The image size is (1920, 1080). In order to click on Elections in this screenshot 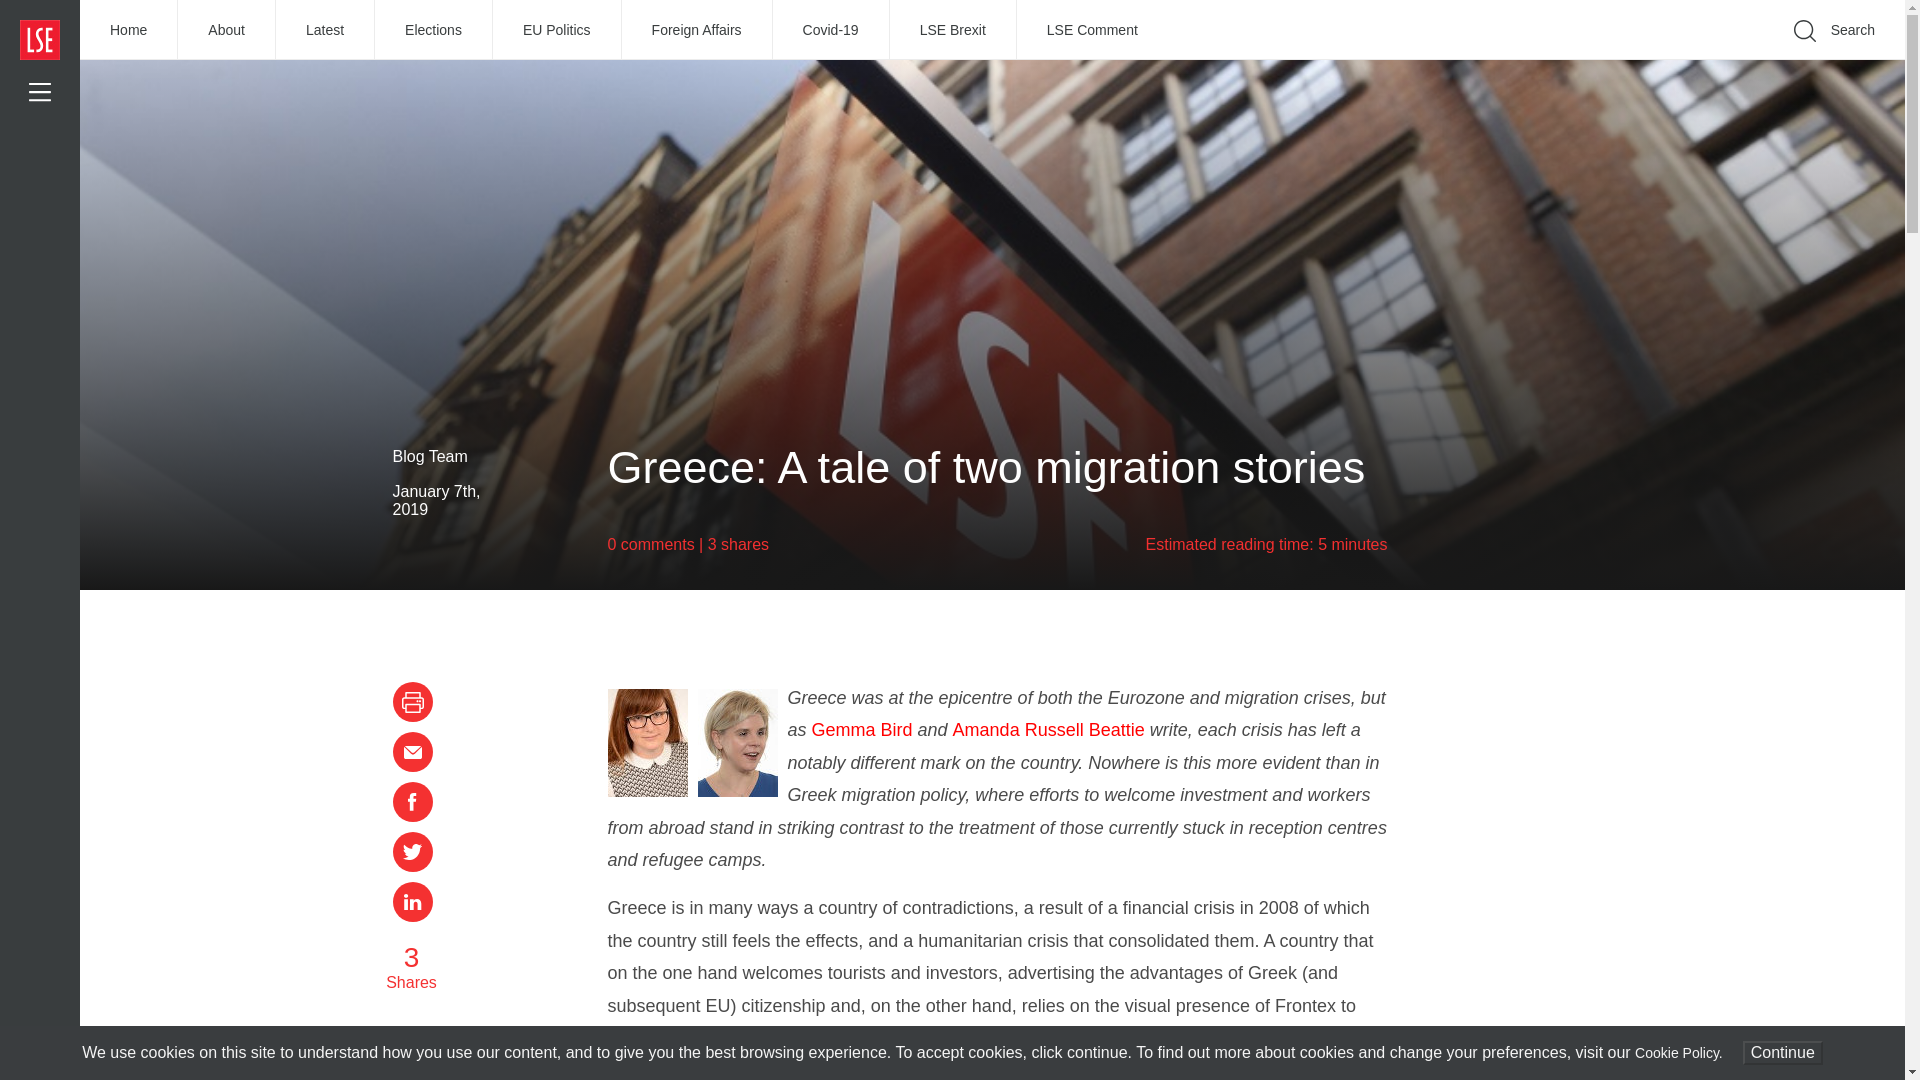, I will do `click(434, 30)`.